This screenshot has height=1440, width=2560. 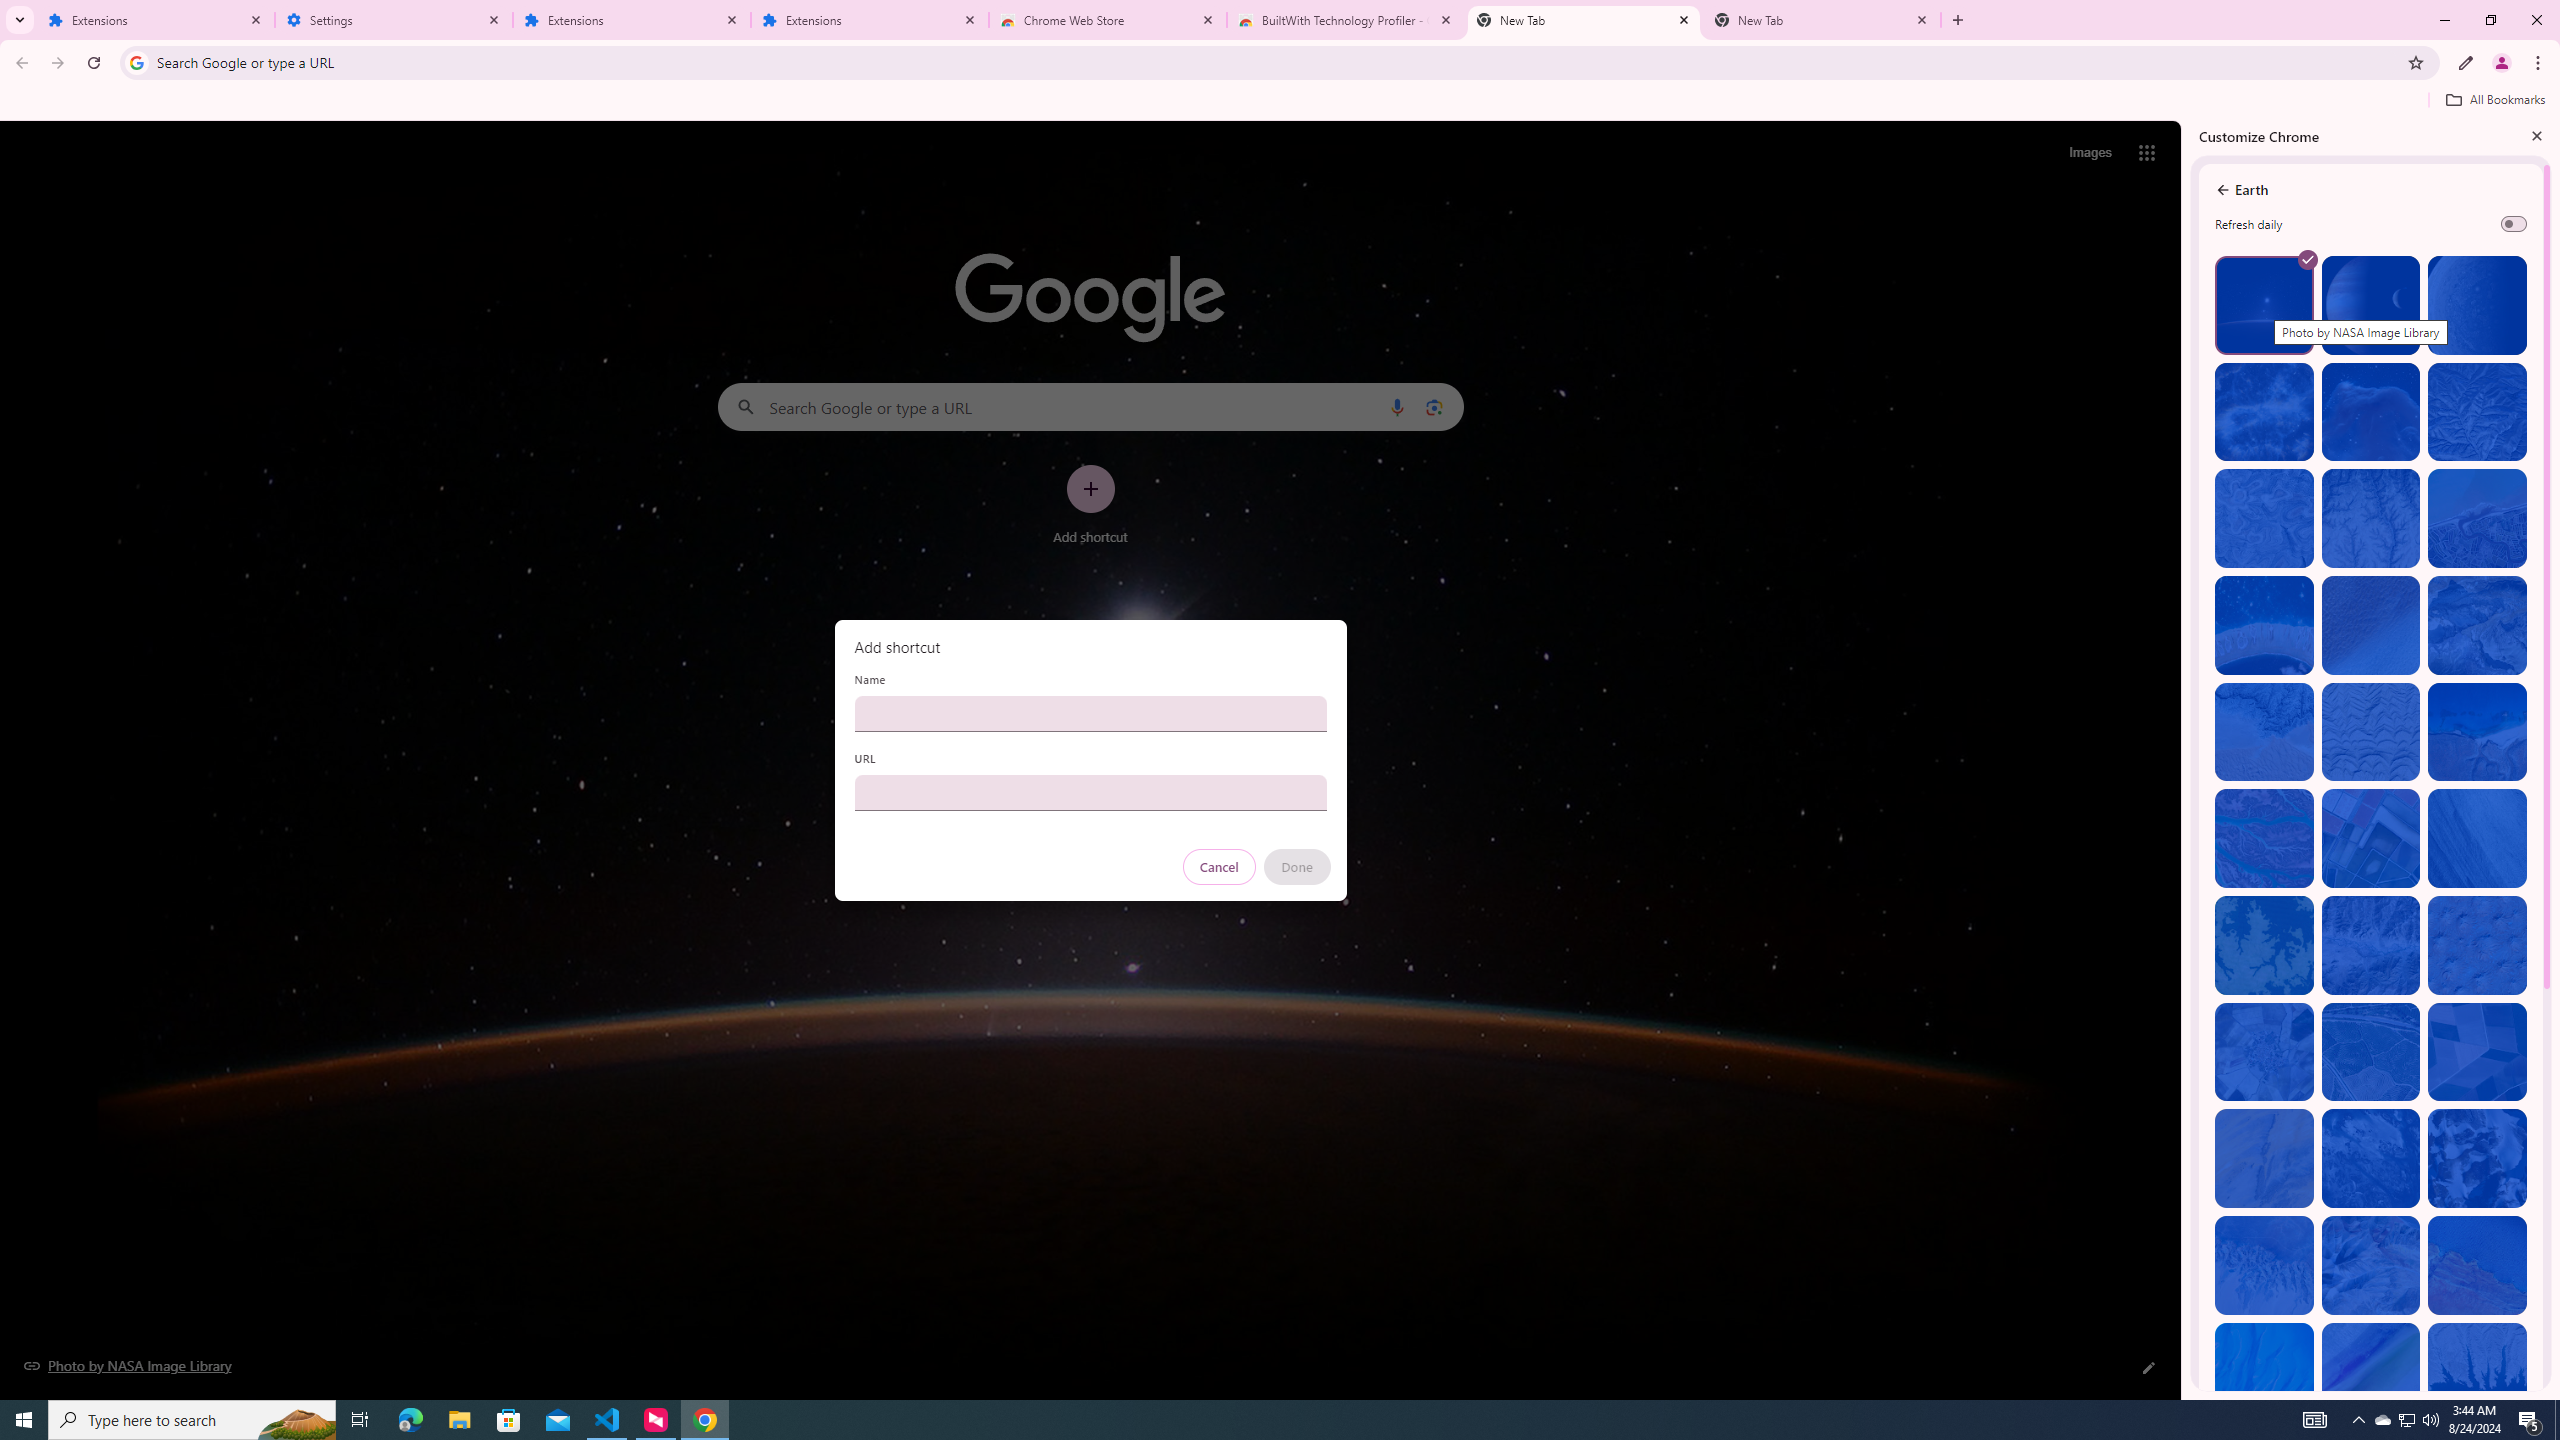 I want to click on Granville, France, so click(x=2371, y=1158).